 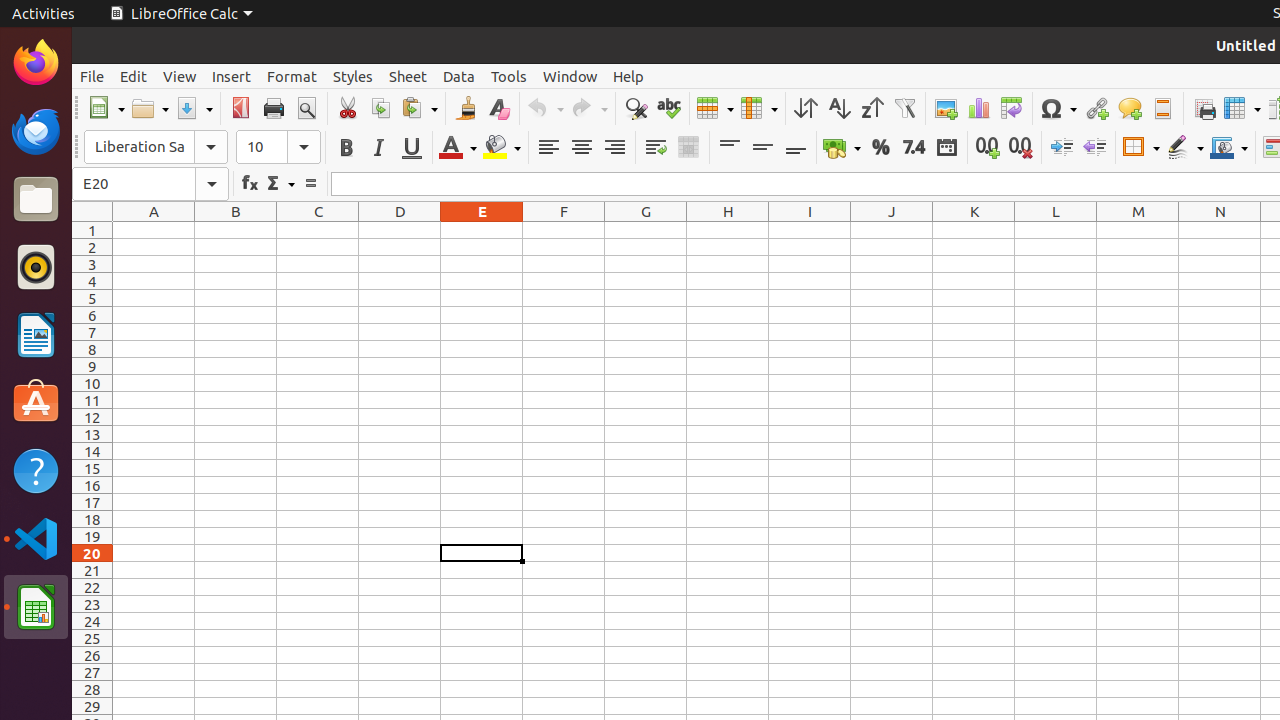 I want to click on Wrap Text, so click(x=656, y=148).